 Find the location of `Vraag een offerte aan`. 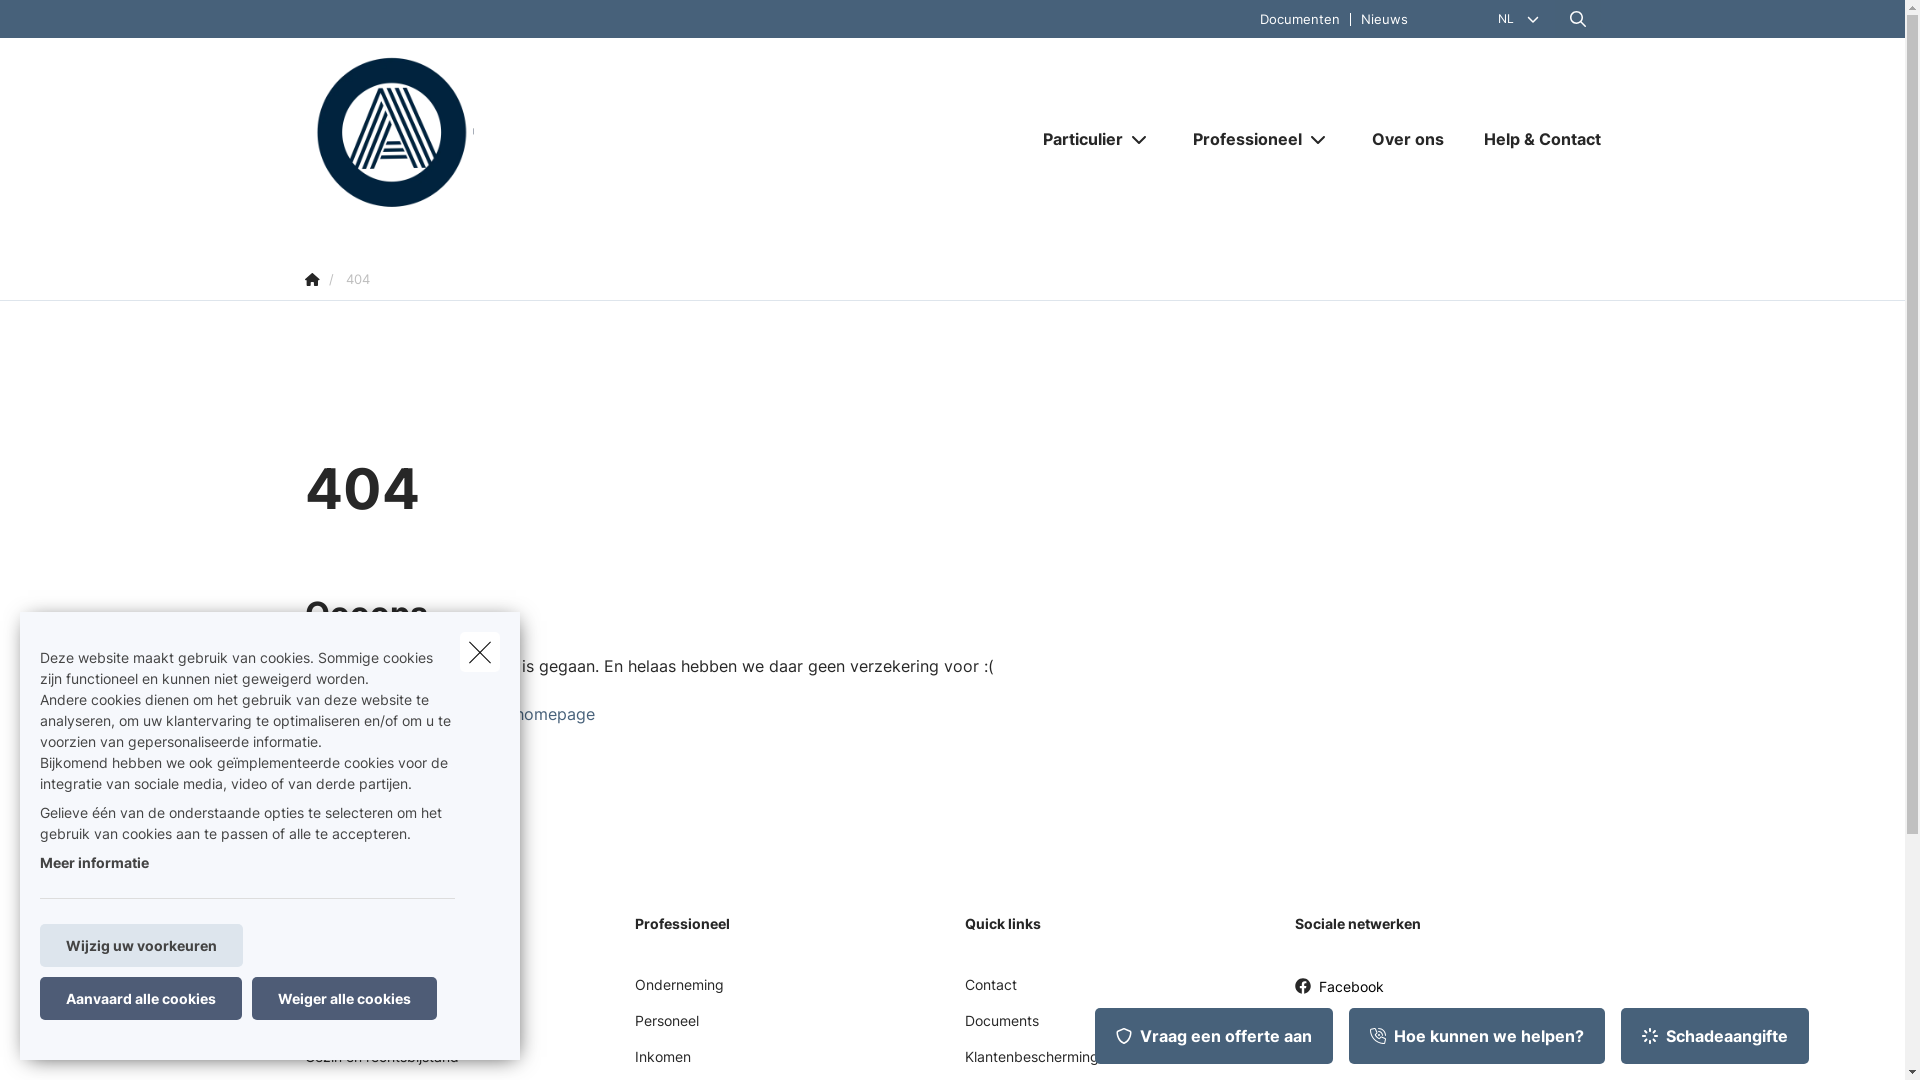

Vraag een offerte aan is located at coordinates (1214, 1036).